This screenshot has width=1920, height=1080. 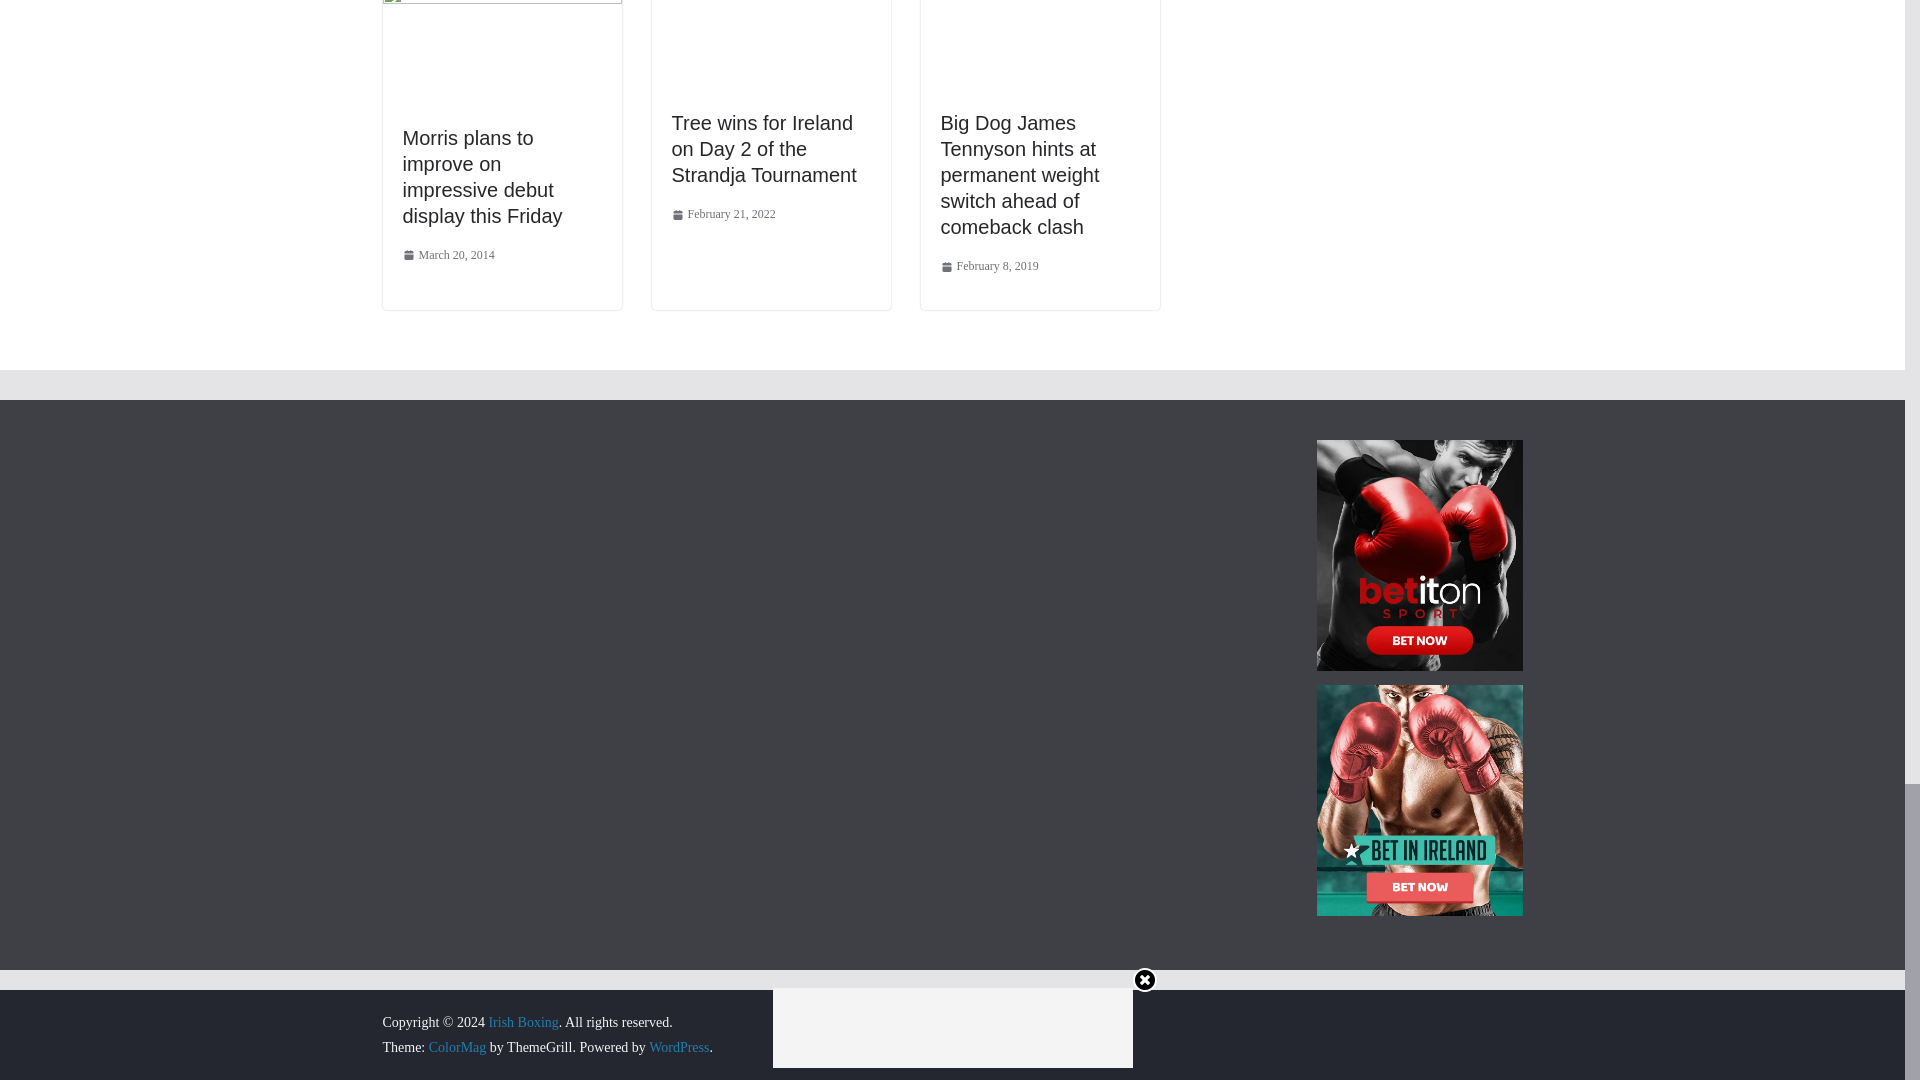 I want to click on February 8, 2019, so click(x=989, y=266).